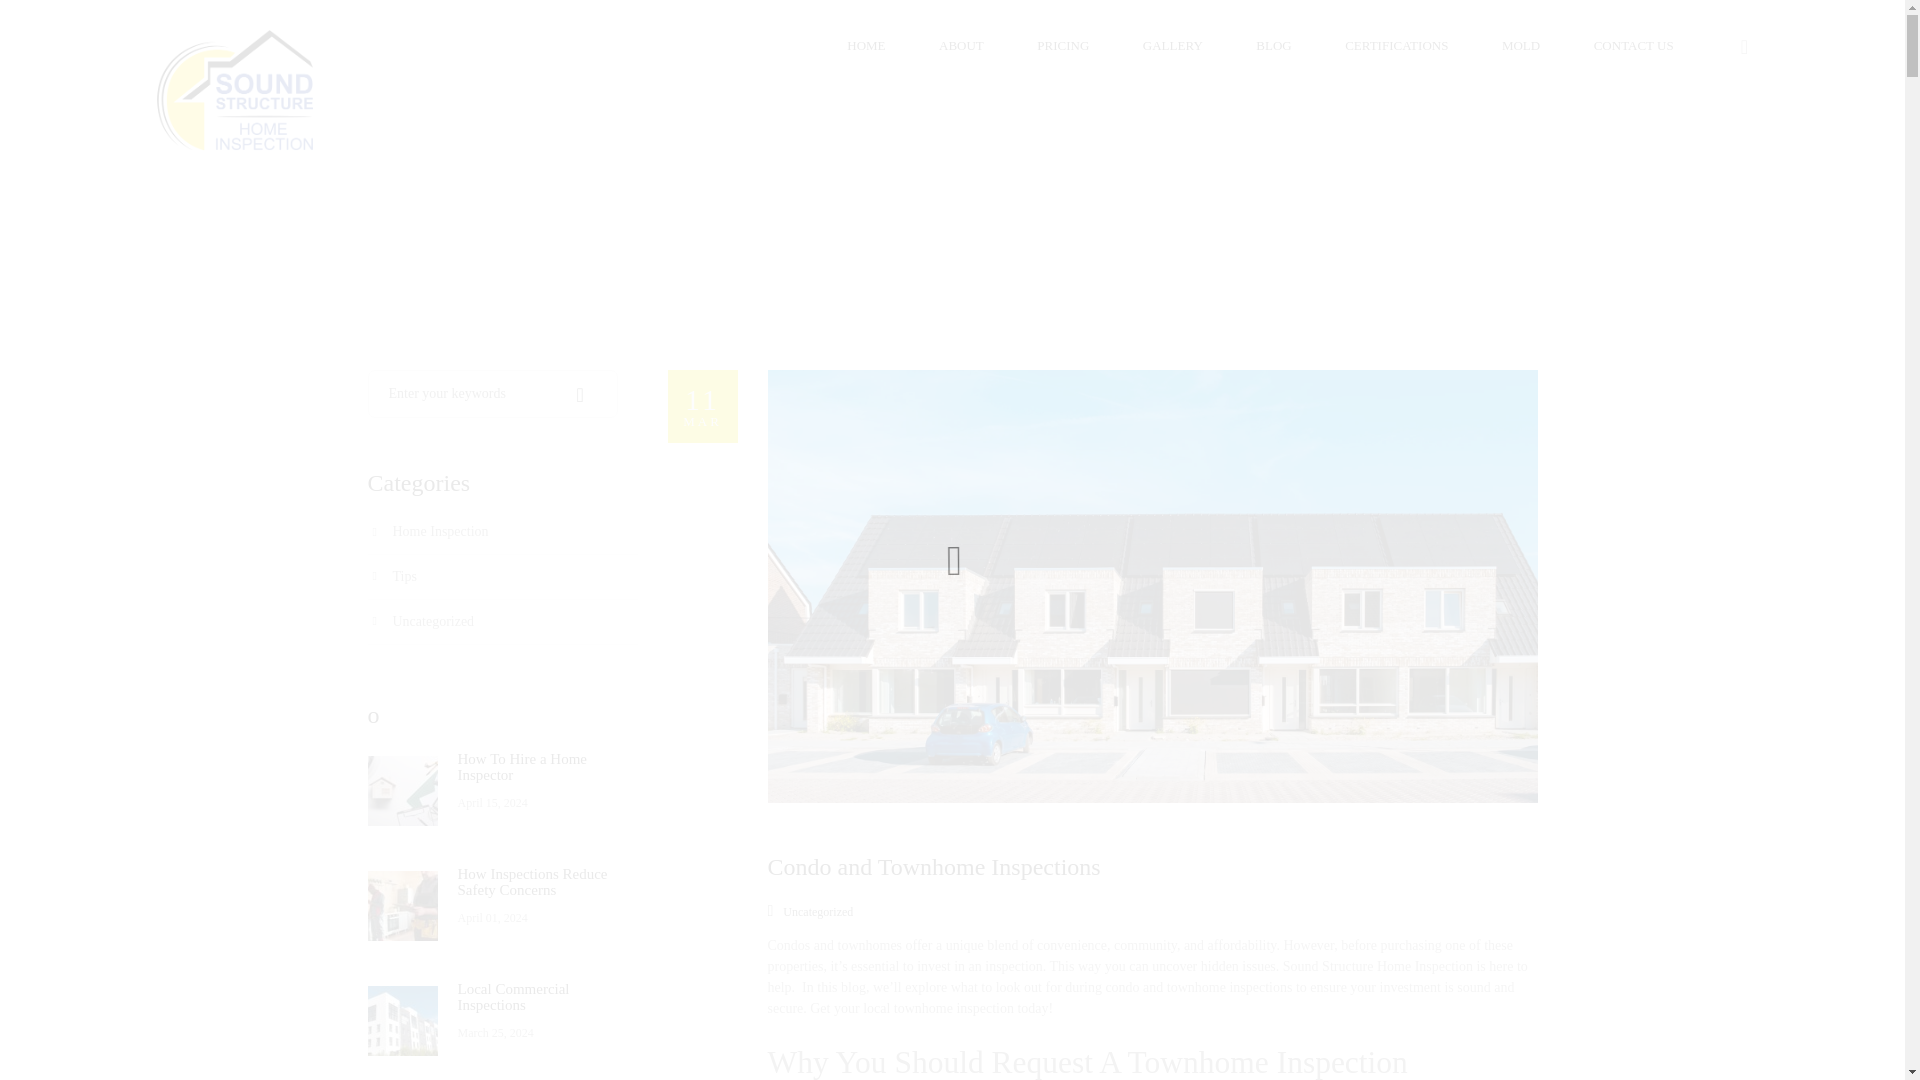 This screenshot has height=1080, width=1920. I want to click on Condo and Townhome Inspections, so click(702, 406).